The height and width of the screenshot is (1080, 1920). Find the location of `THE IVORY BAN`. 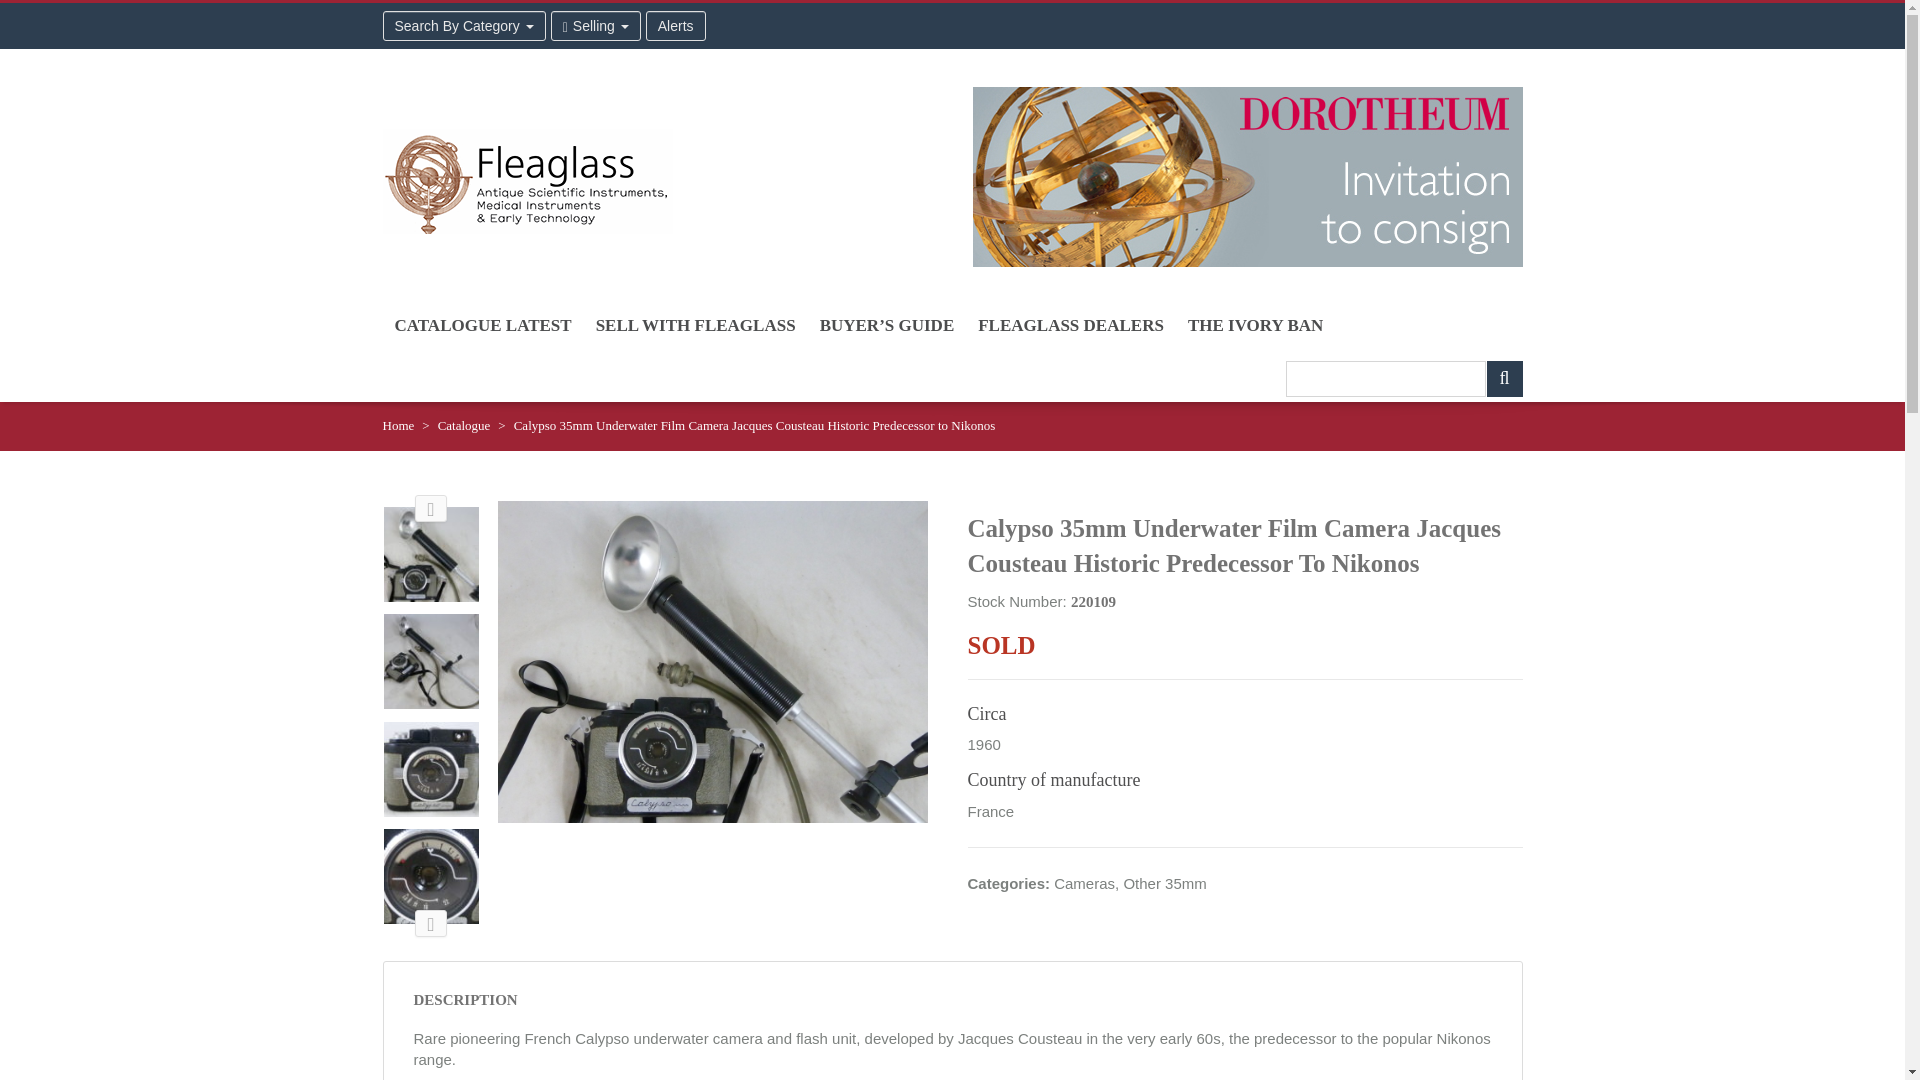

THE IVORY BAN is located at coordinates (1254, 325).